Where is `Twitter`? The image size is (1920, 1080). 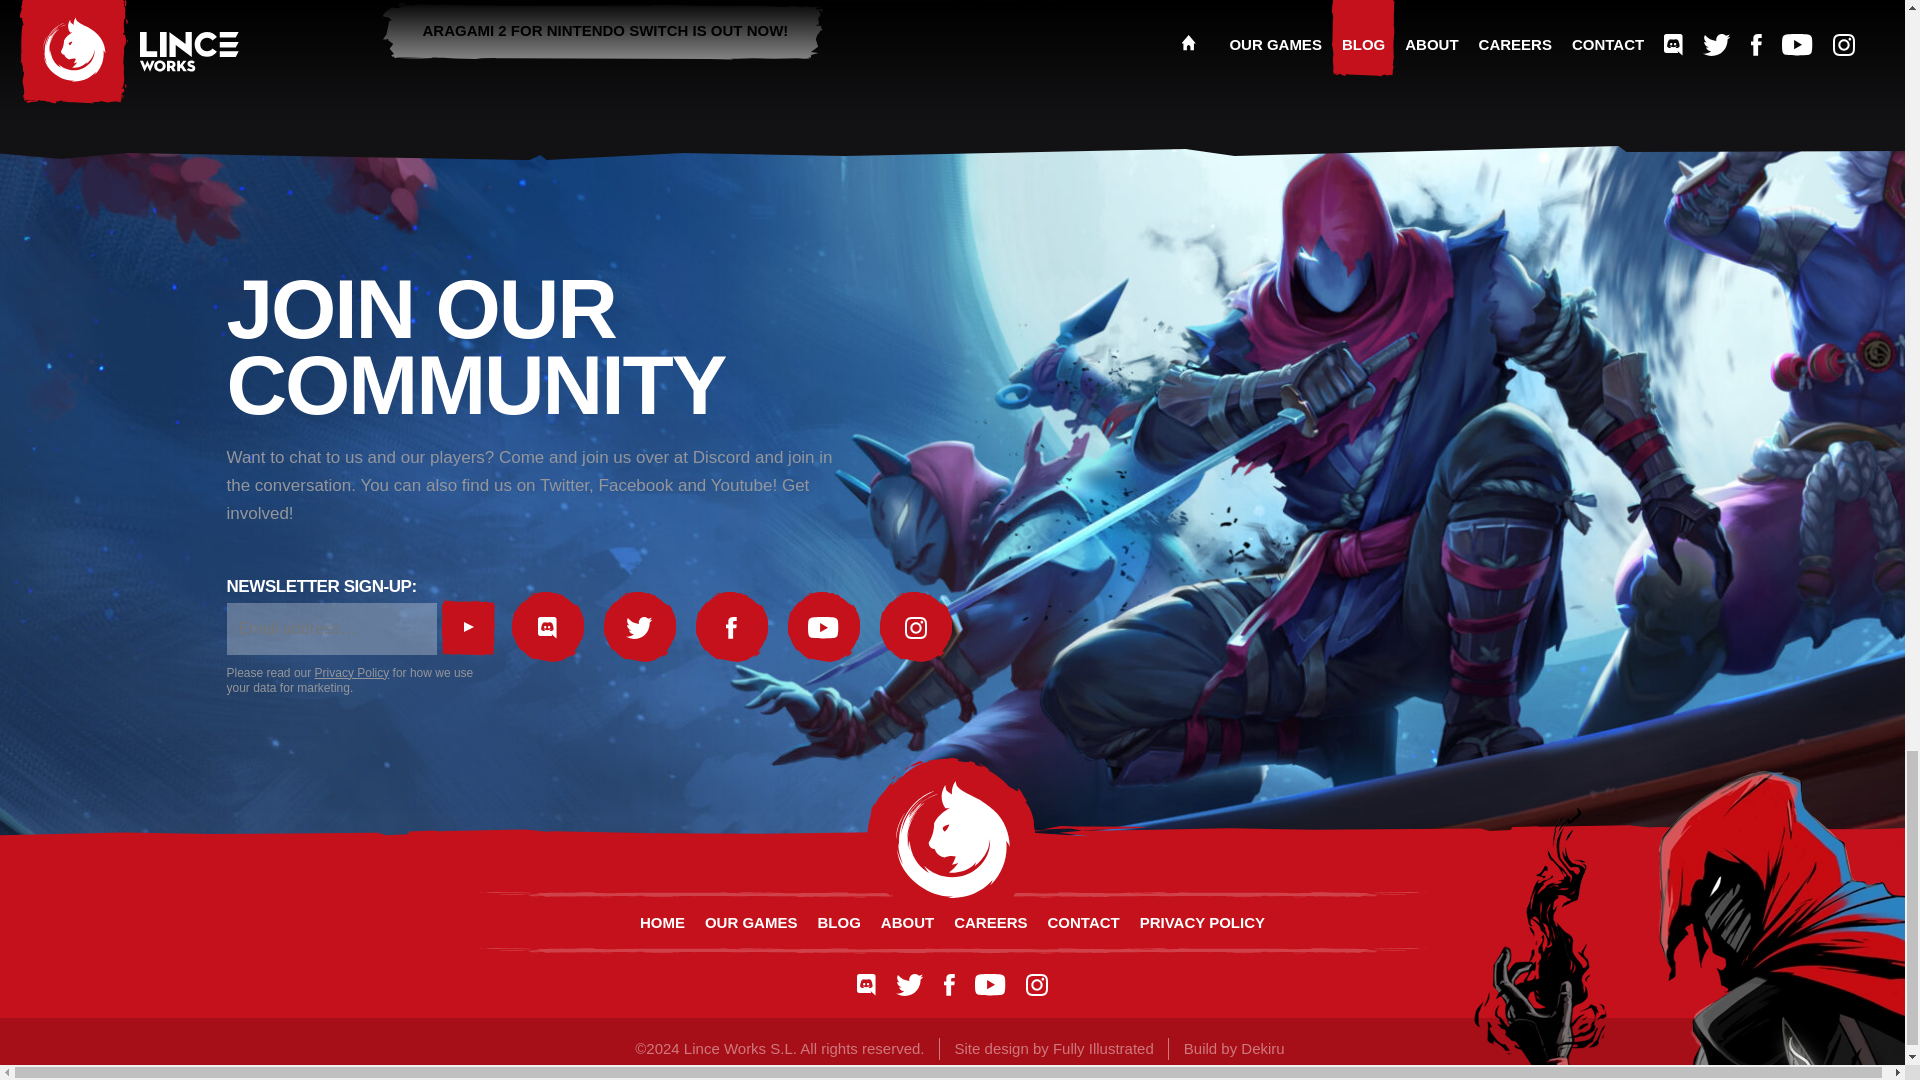
Twitter is located at coordinates (910, 984).